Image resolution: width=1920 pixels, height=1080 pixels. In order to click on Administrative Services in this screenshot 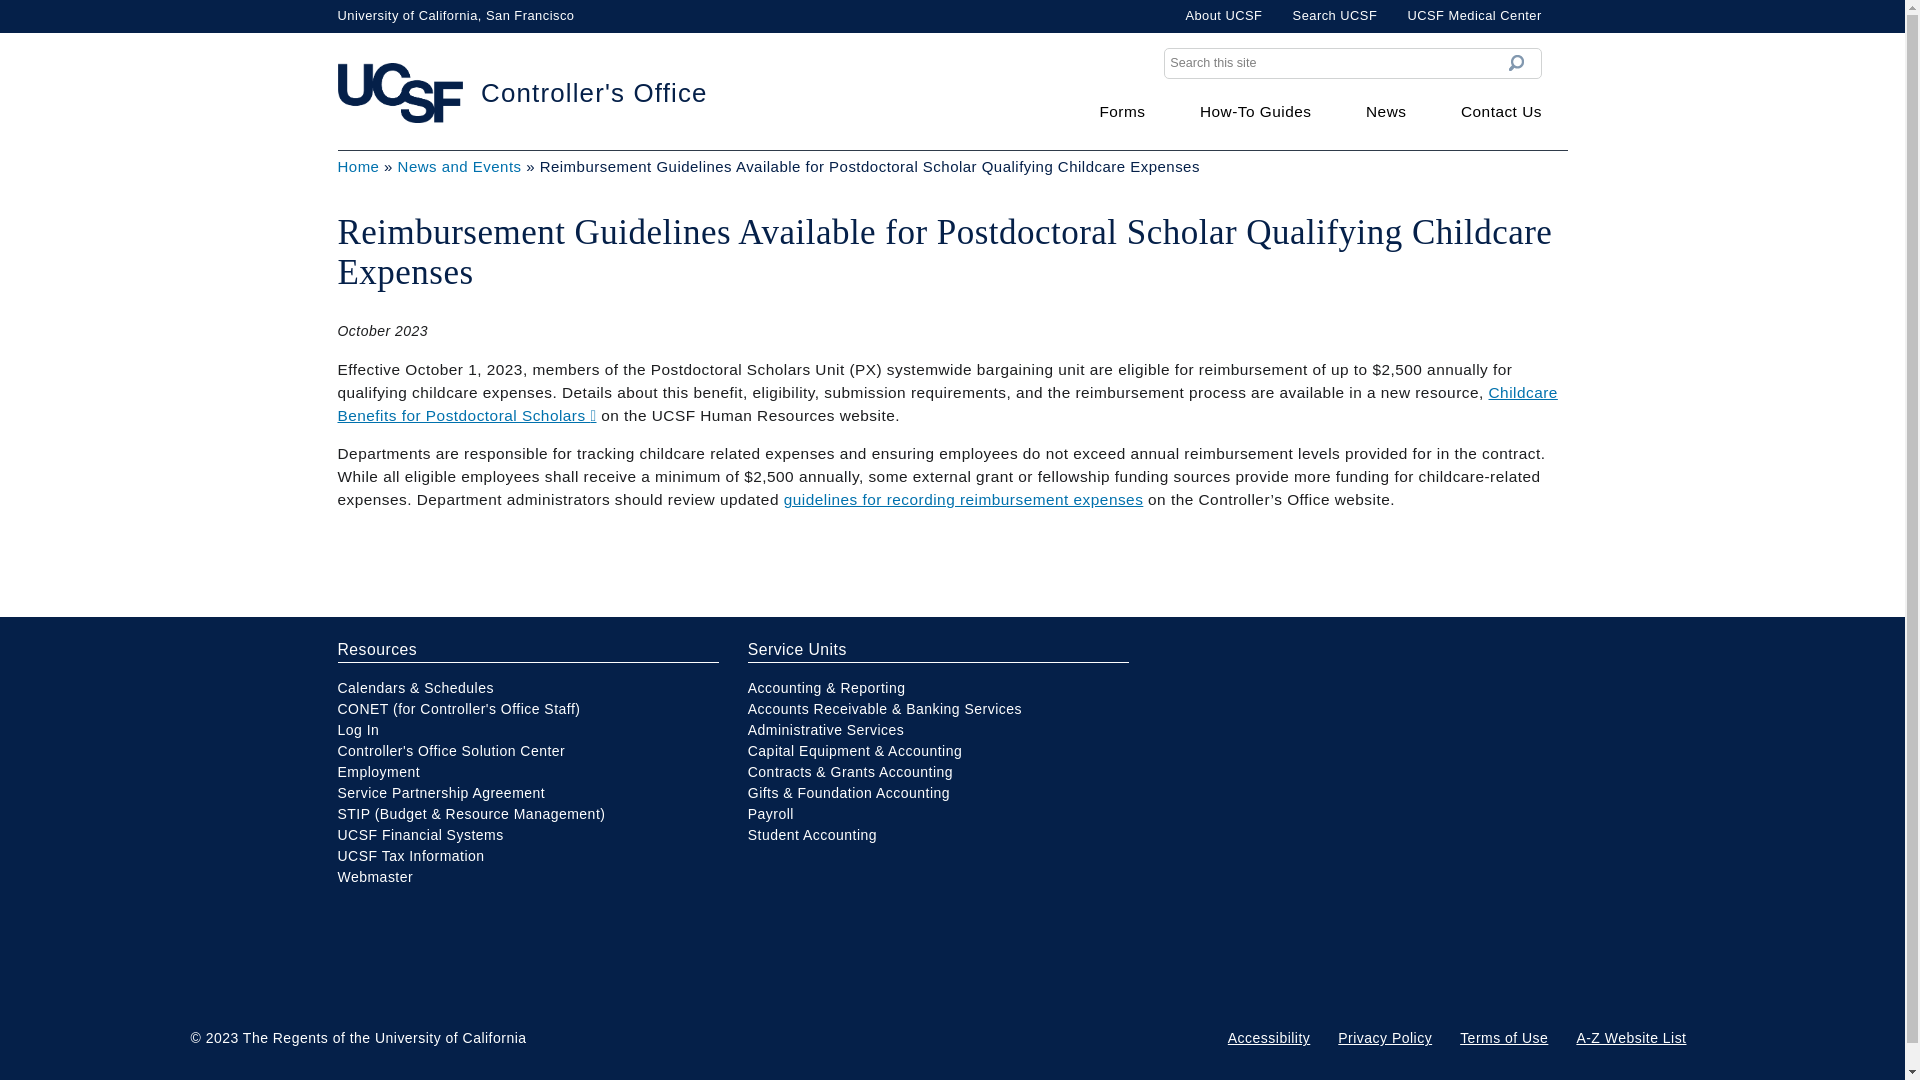, I will do `click(826, 730)`.